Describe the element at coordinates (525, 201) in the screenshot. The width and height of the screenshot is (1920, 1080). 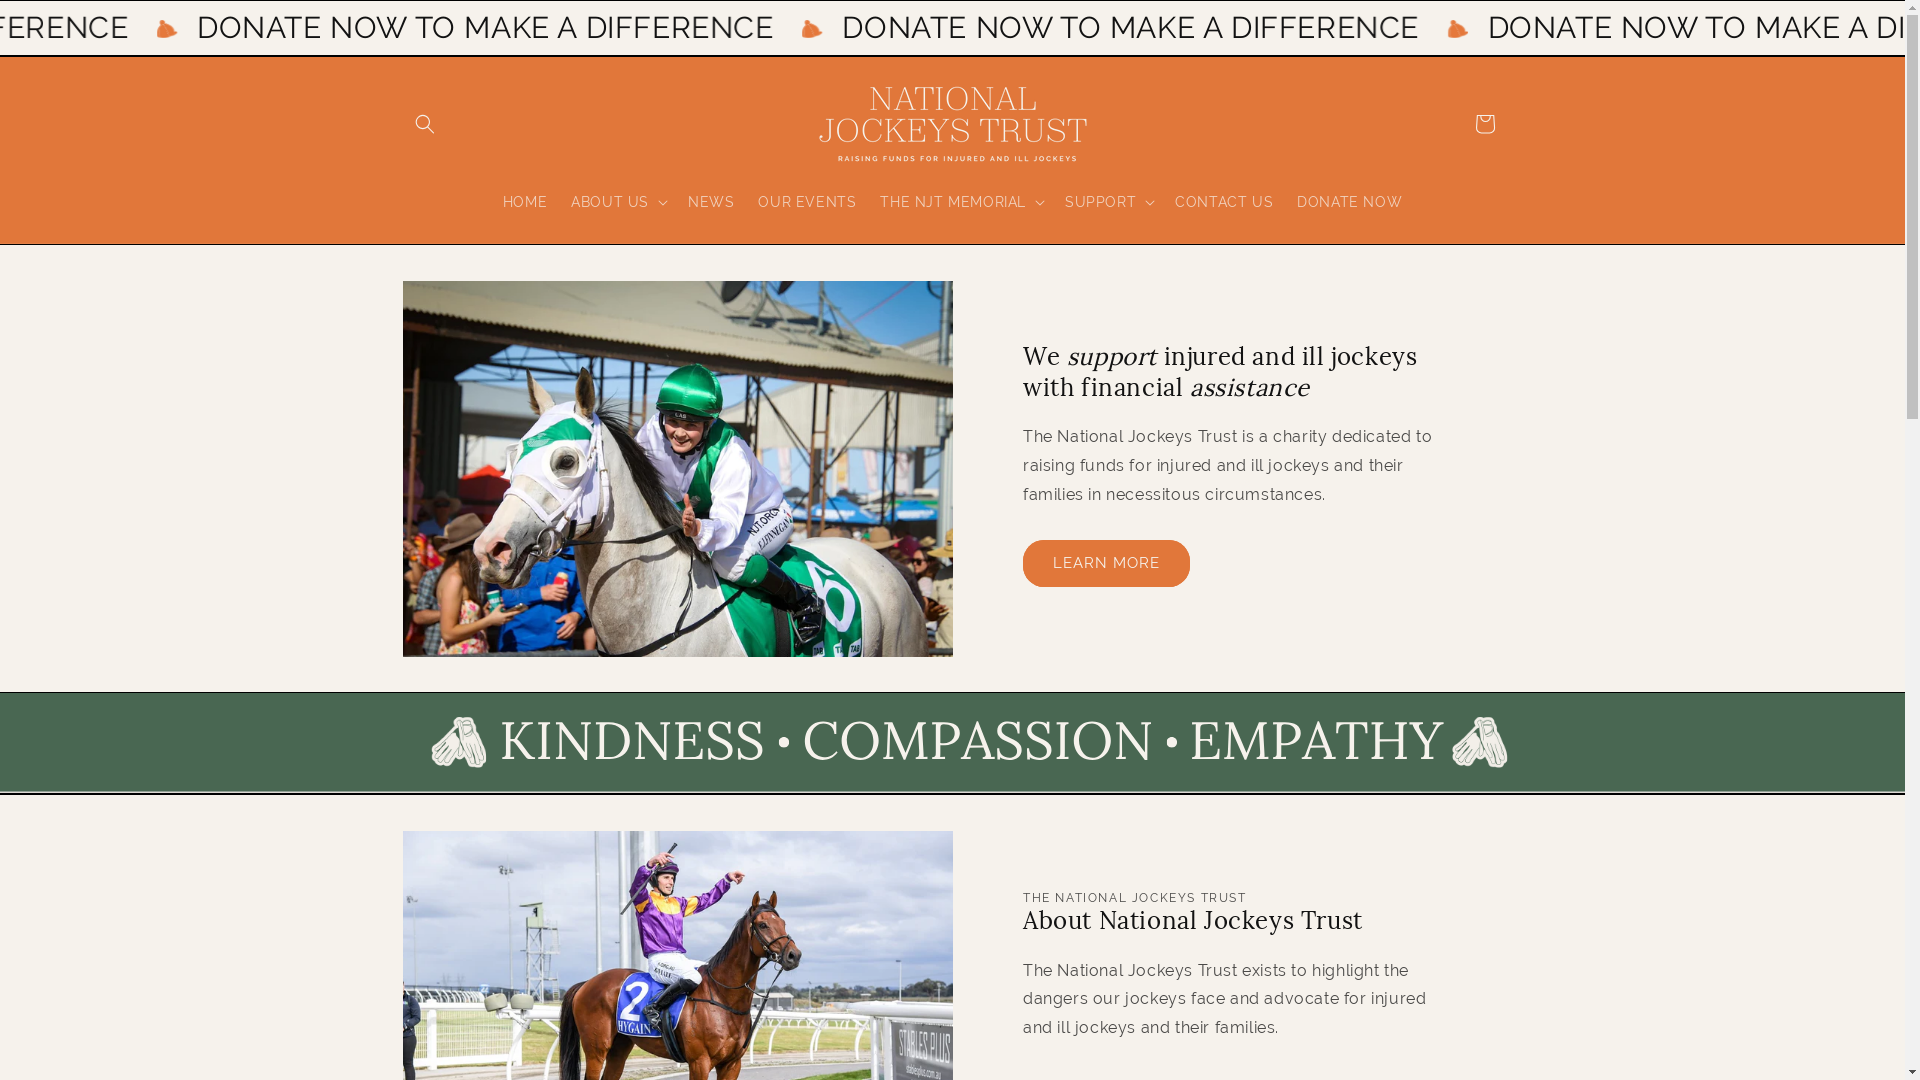
I see `HOME` at that location.